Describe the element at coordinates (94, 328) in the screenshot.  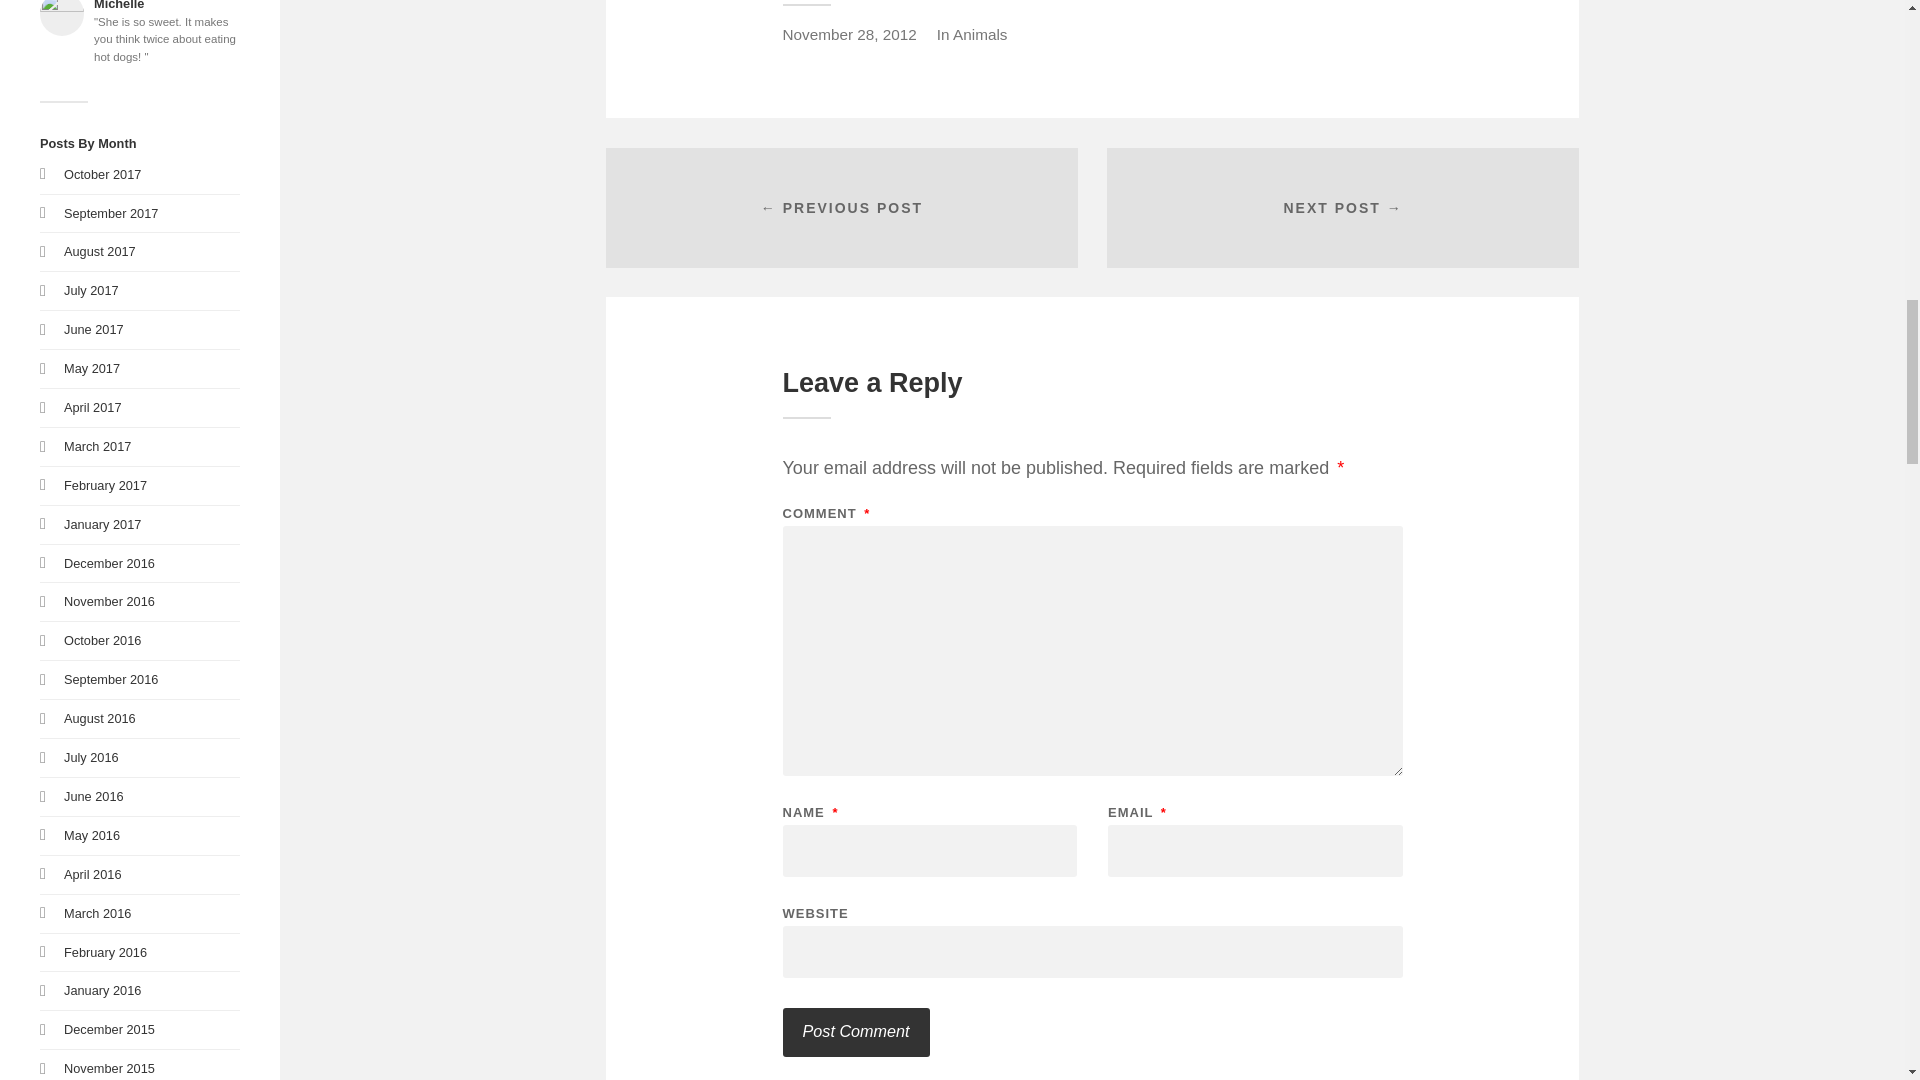
I see `June 2017` at that location.